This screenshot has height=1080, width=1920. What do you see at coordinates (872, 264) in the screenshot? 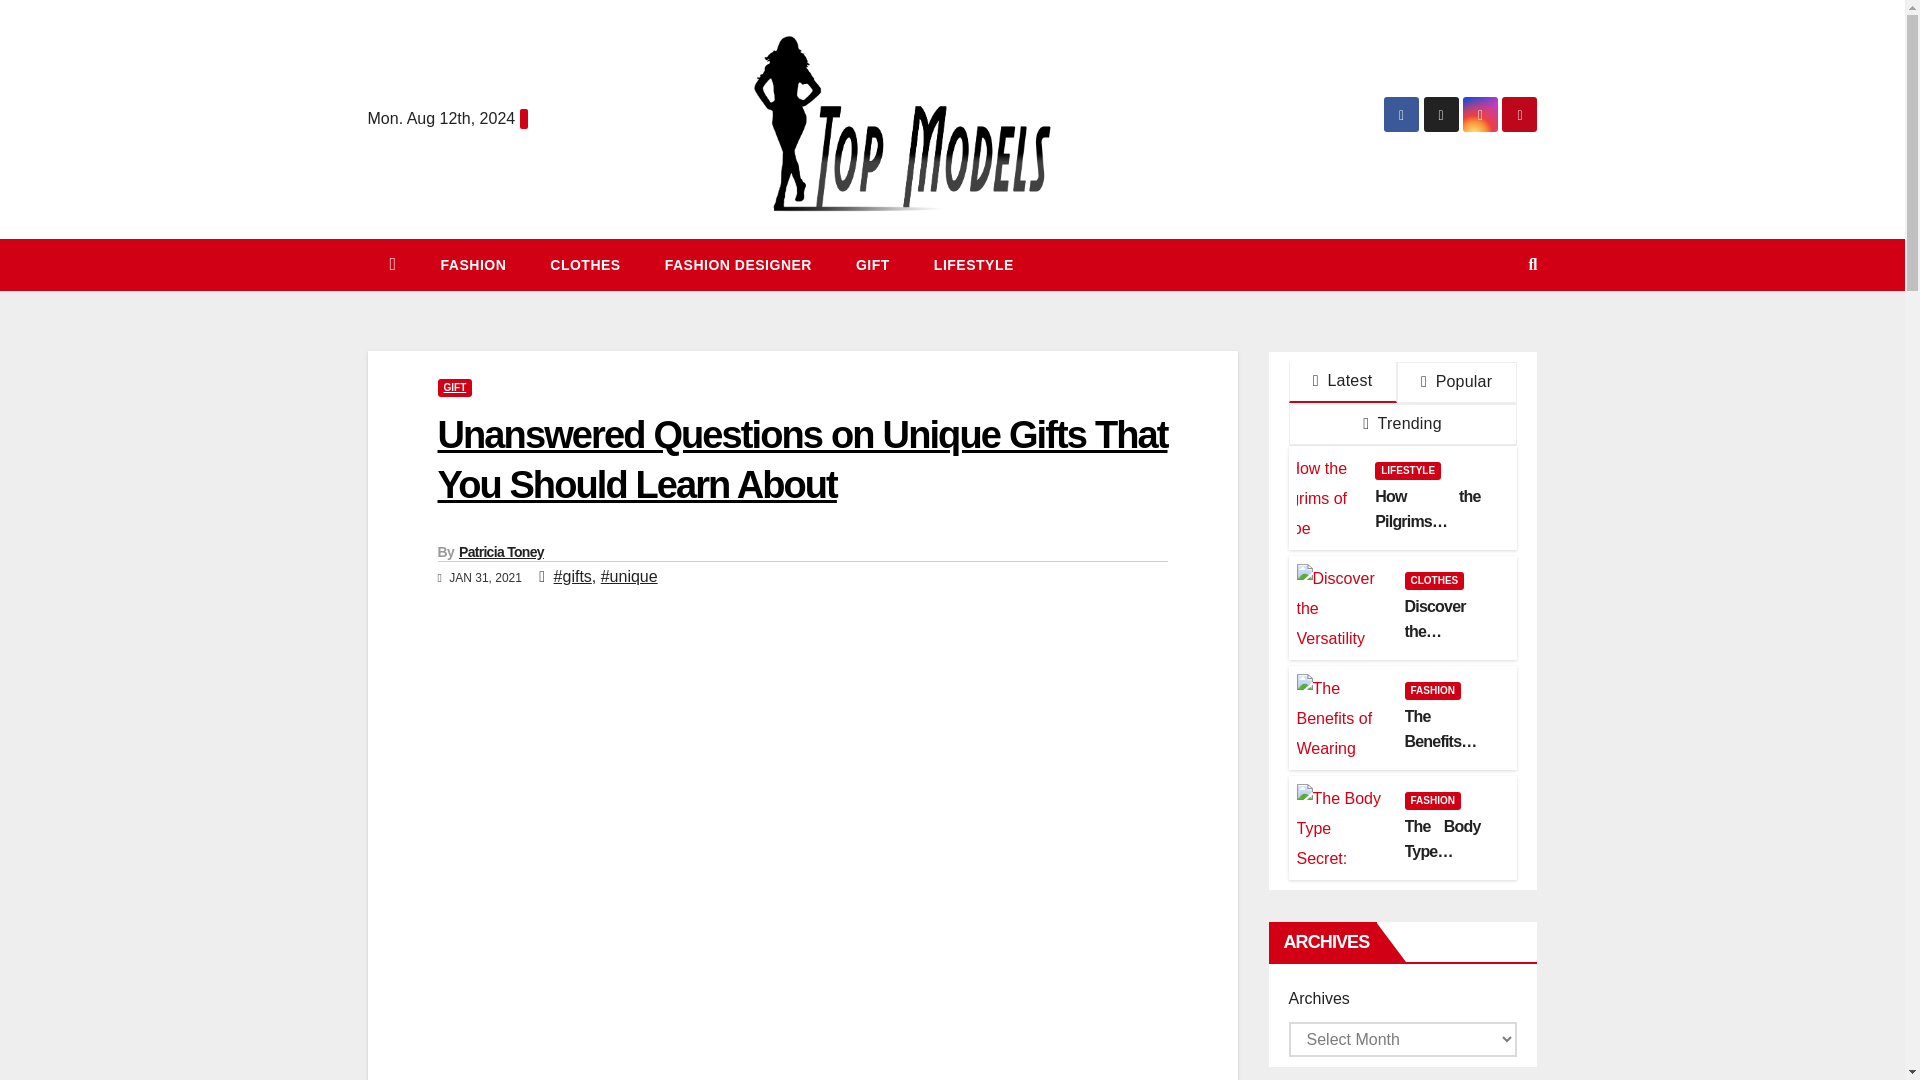
I see `Gift` at bounding box center [872, 264].